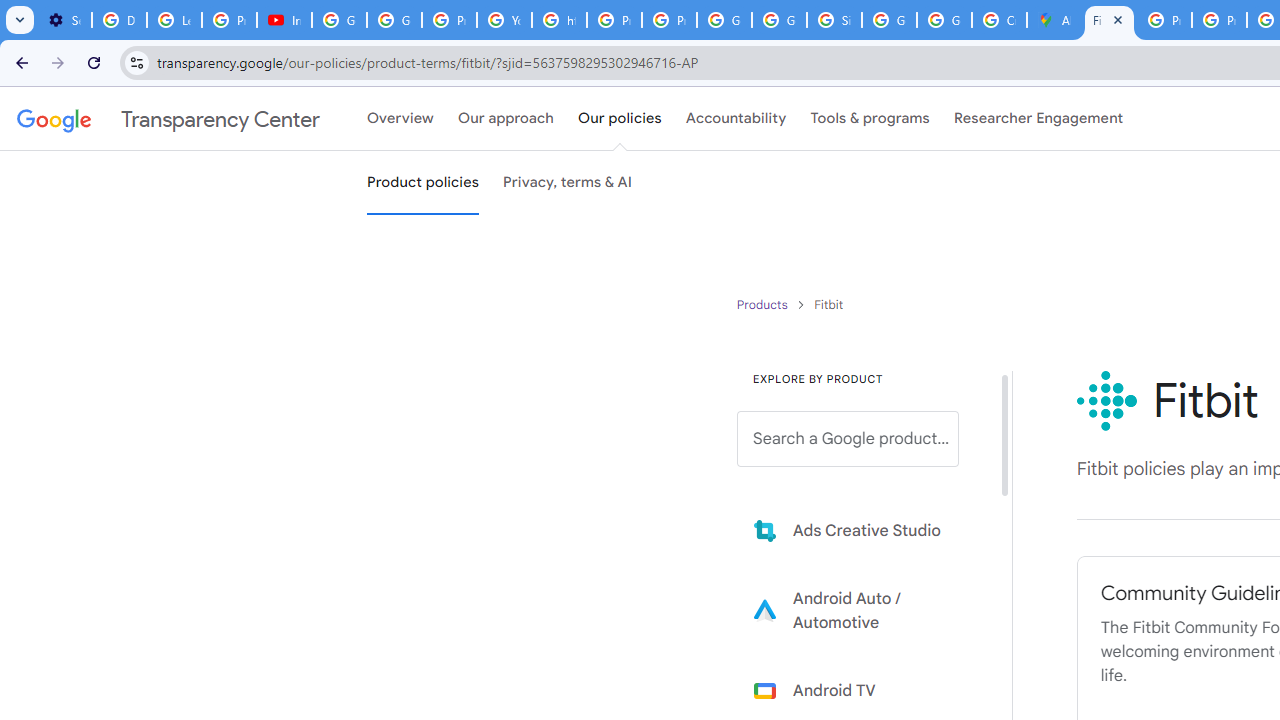 The height and width of the screenshot is (720, 1280). What do you see at coordinates (848, 439) in the screenshot?
I see `Search a Google product from below list.` at bounding box center [848, 439].